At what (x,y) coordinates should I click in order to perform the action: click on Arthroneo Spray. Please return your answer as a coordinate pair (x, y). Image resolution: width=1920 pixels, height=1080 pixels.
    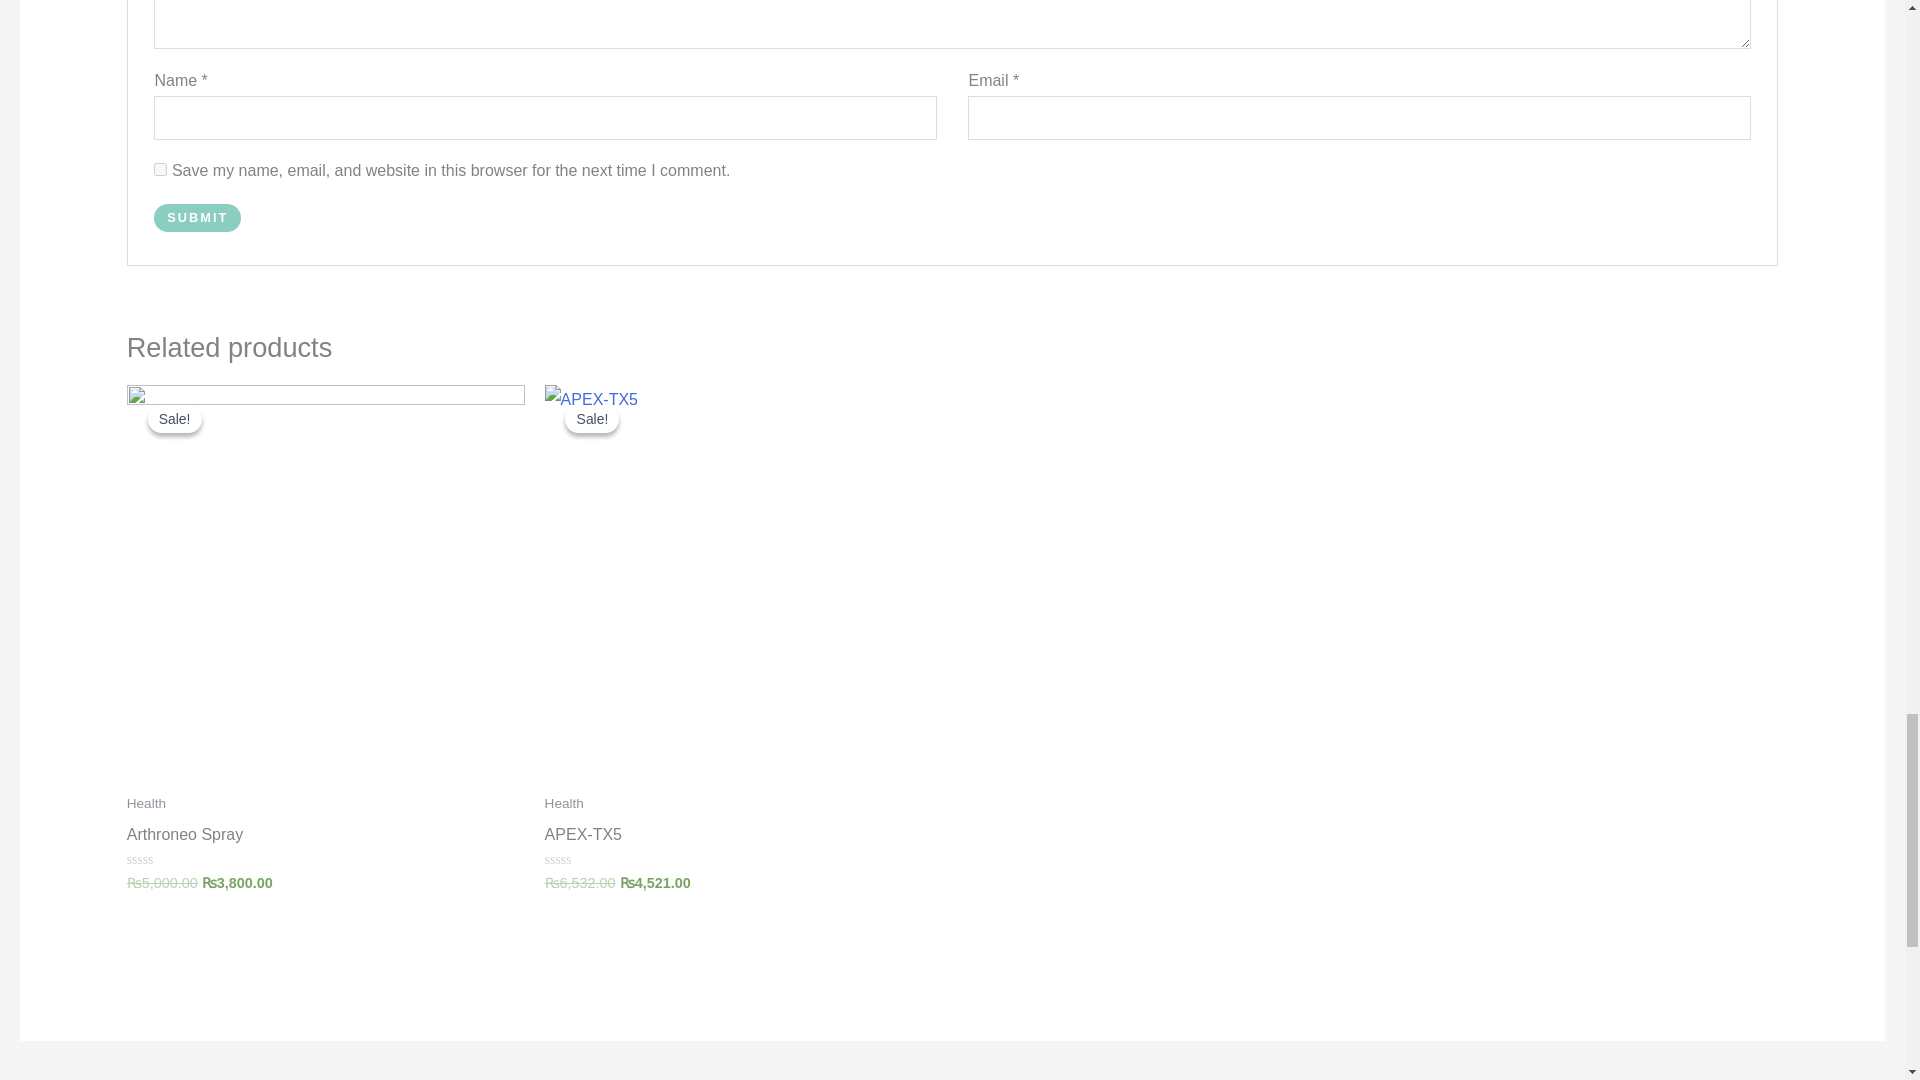
    Looking at the image, I should click on (325, 840).